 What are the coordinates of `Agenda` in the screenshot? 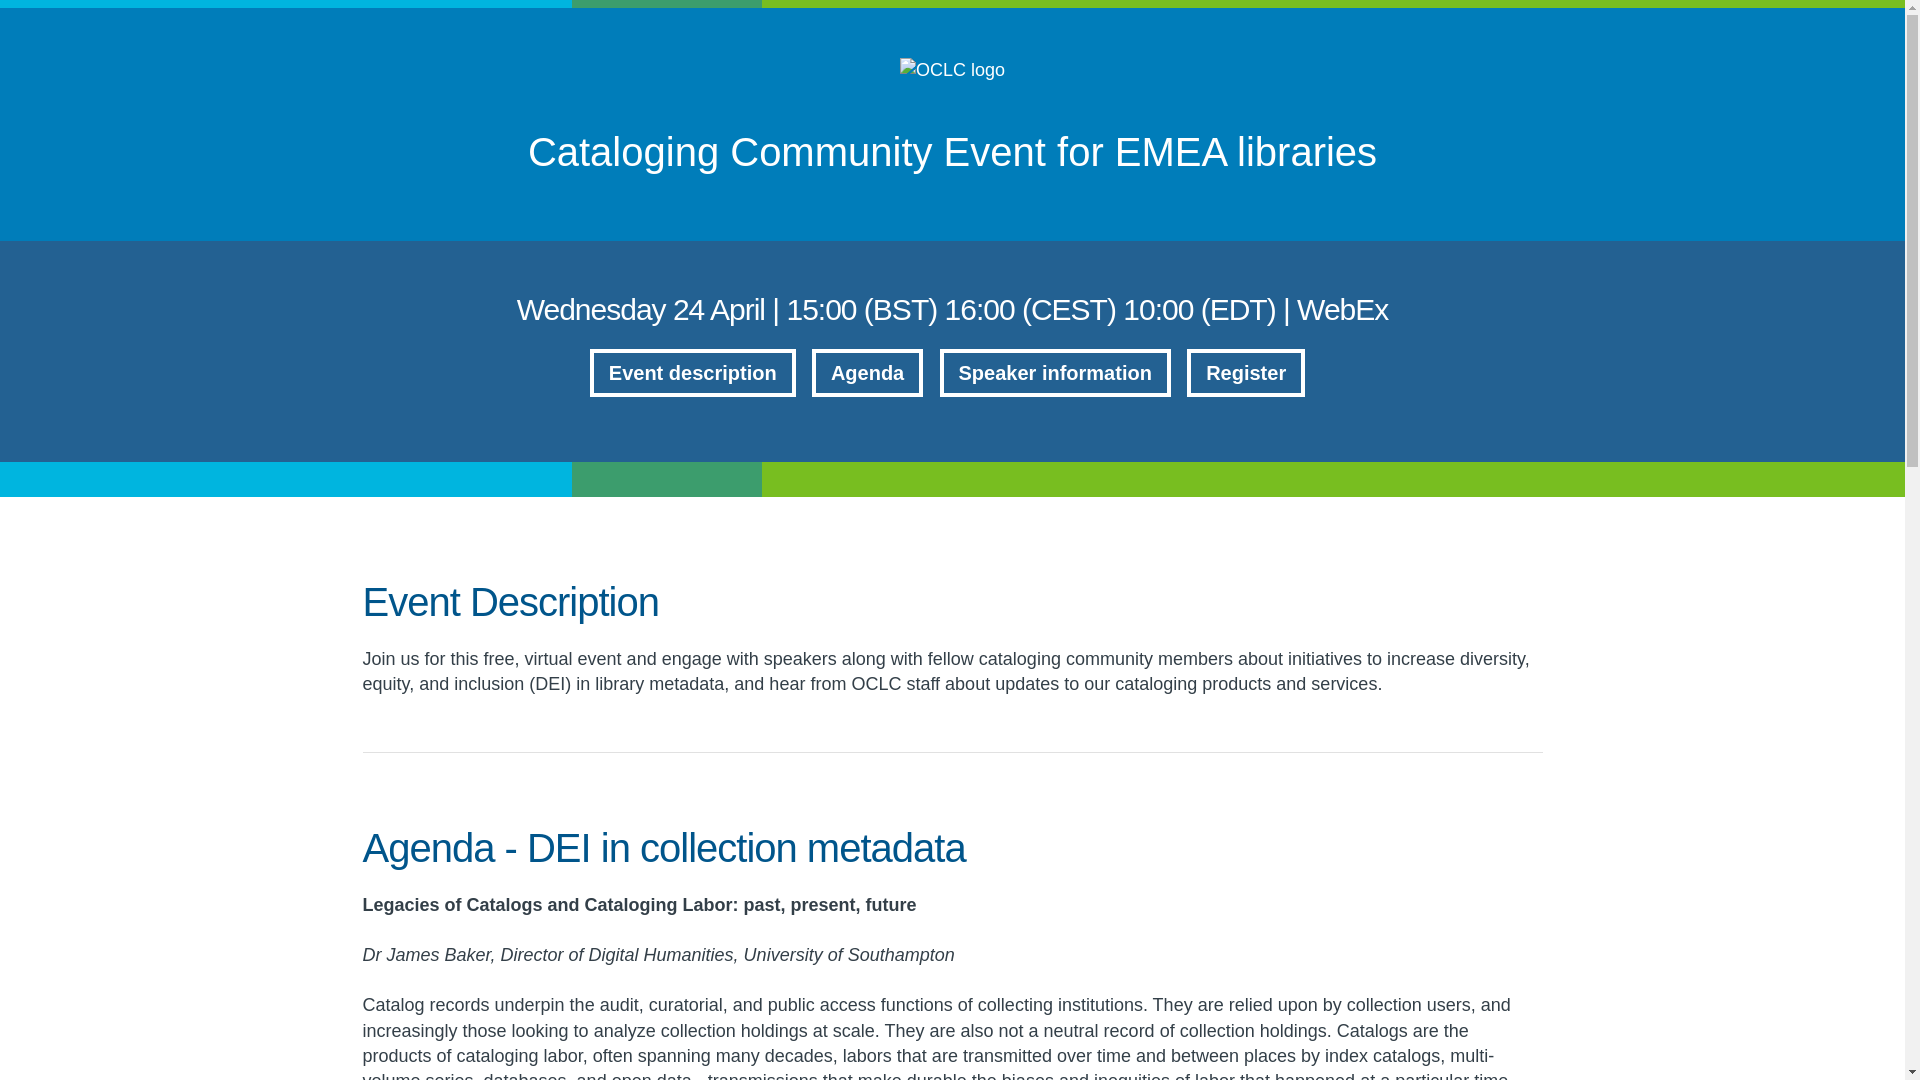 It's located at (868, 372).